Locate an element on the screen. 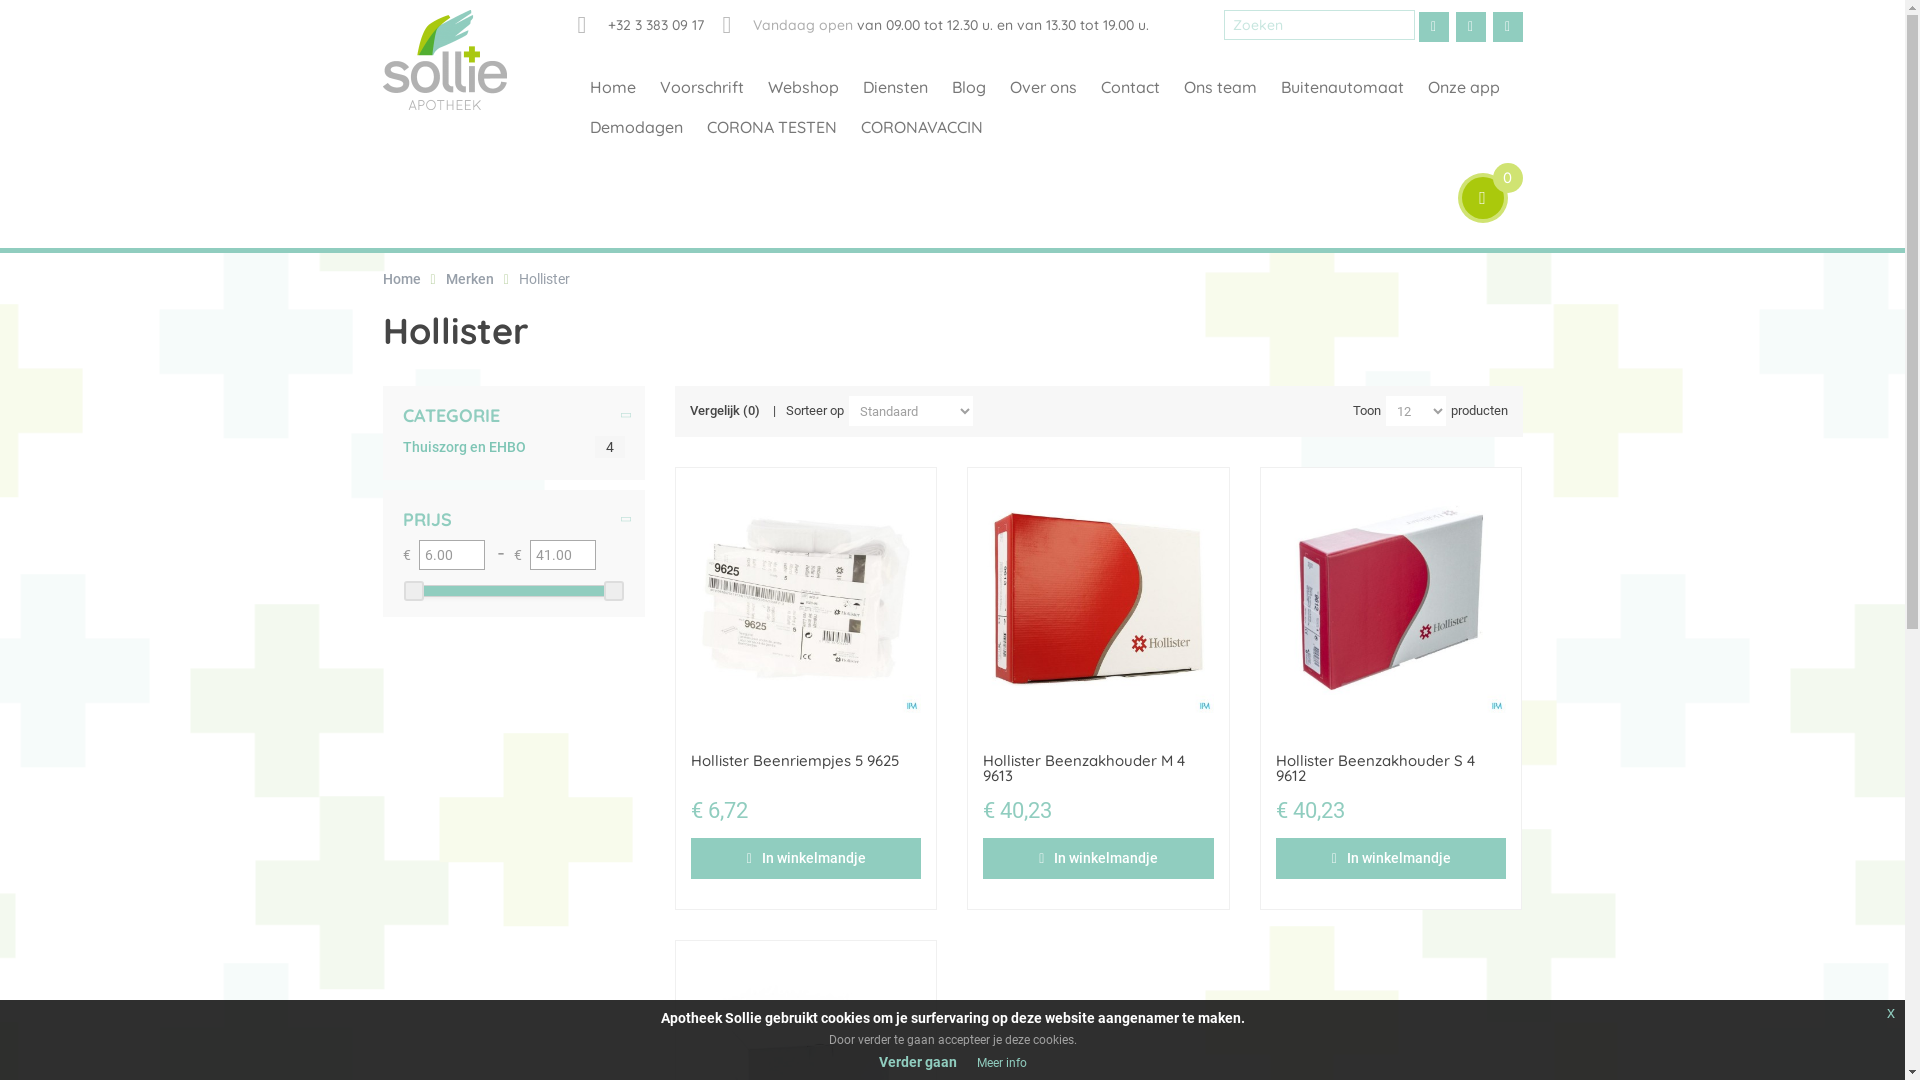  Demodagen is located at coordinates (636, 127).